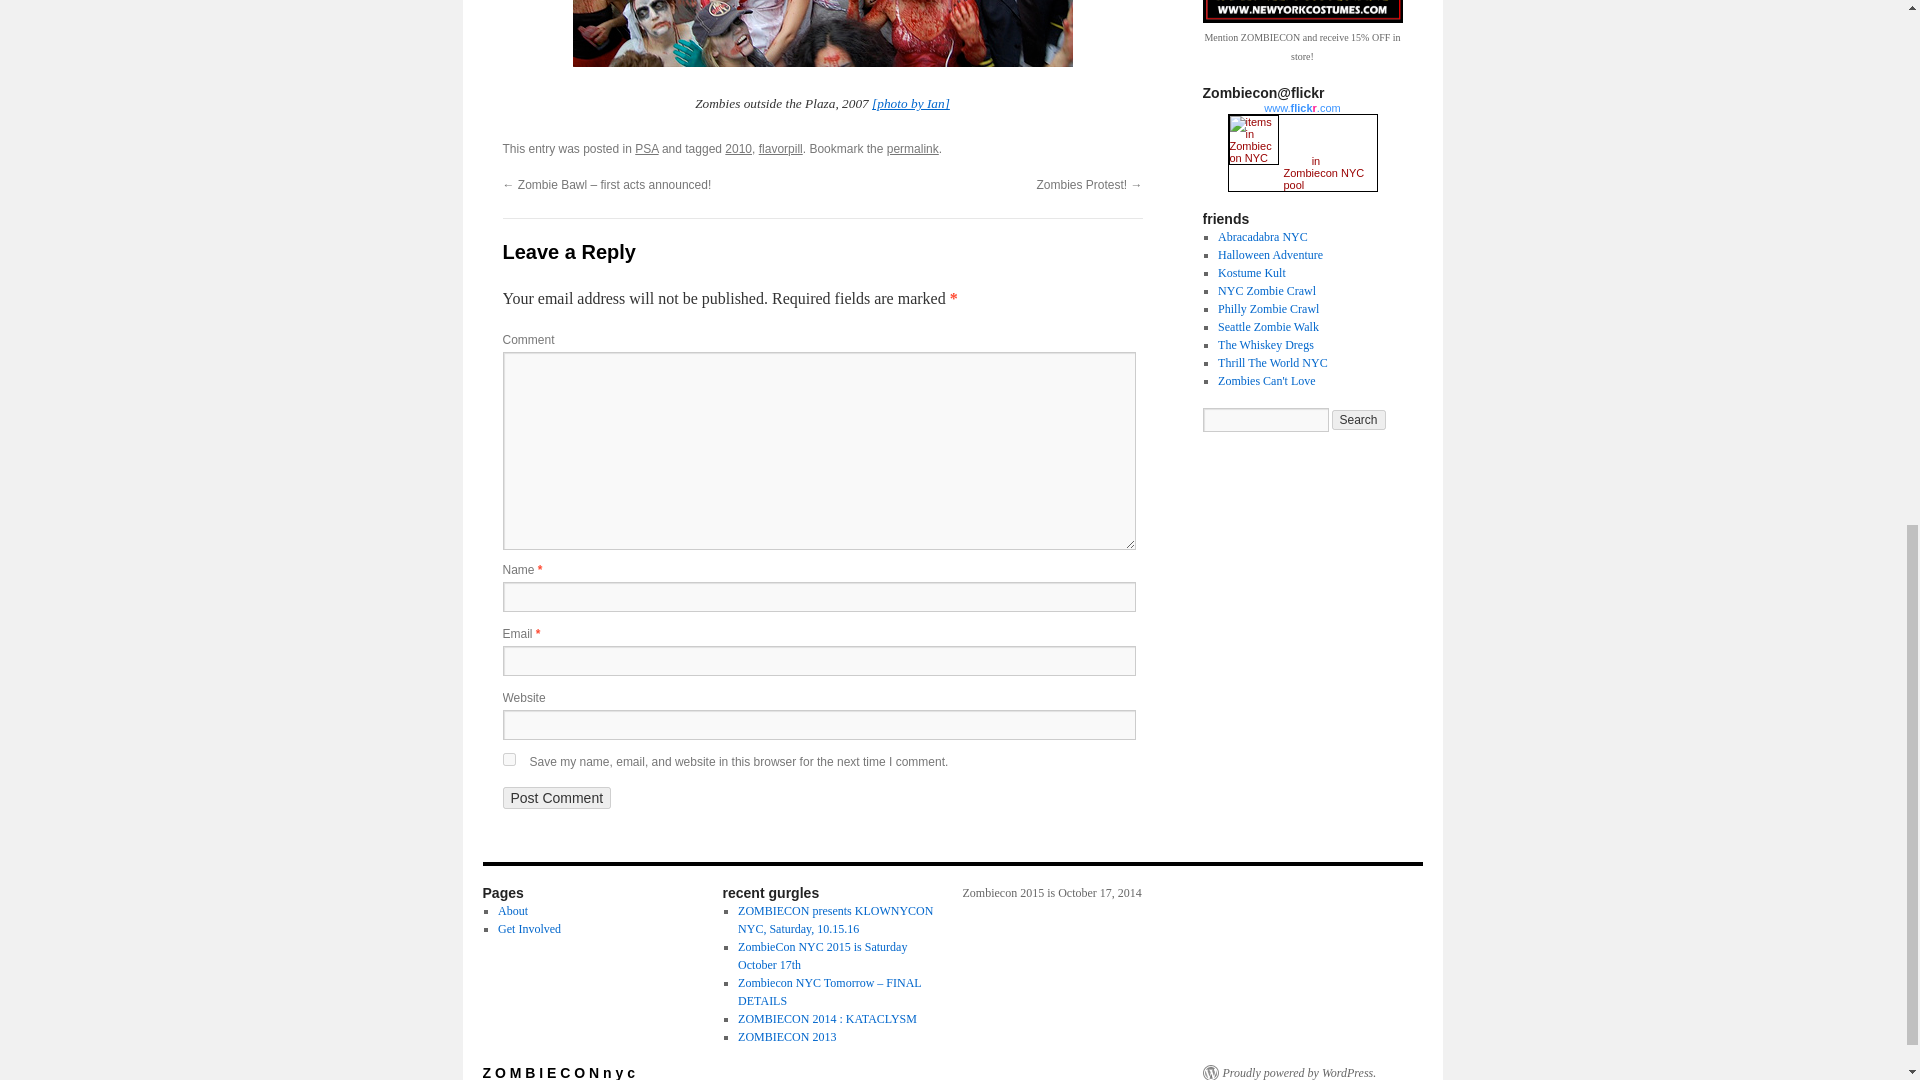 The height and width of the screenshot is (1080, 1920). Describe the element at coordinates (1359, 420) in the screenshot. I see `Search` at that location.